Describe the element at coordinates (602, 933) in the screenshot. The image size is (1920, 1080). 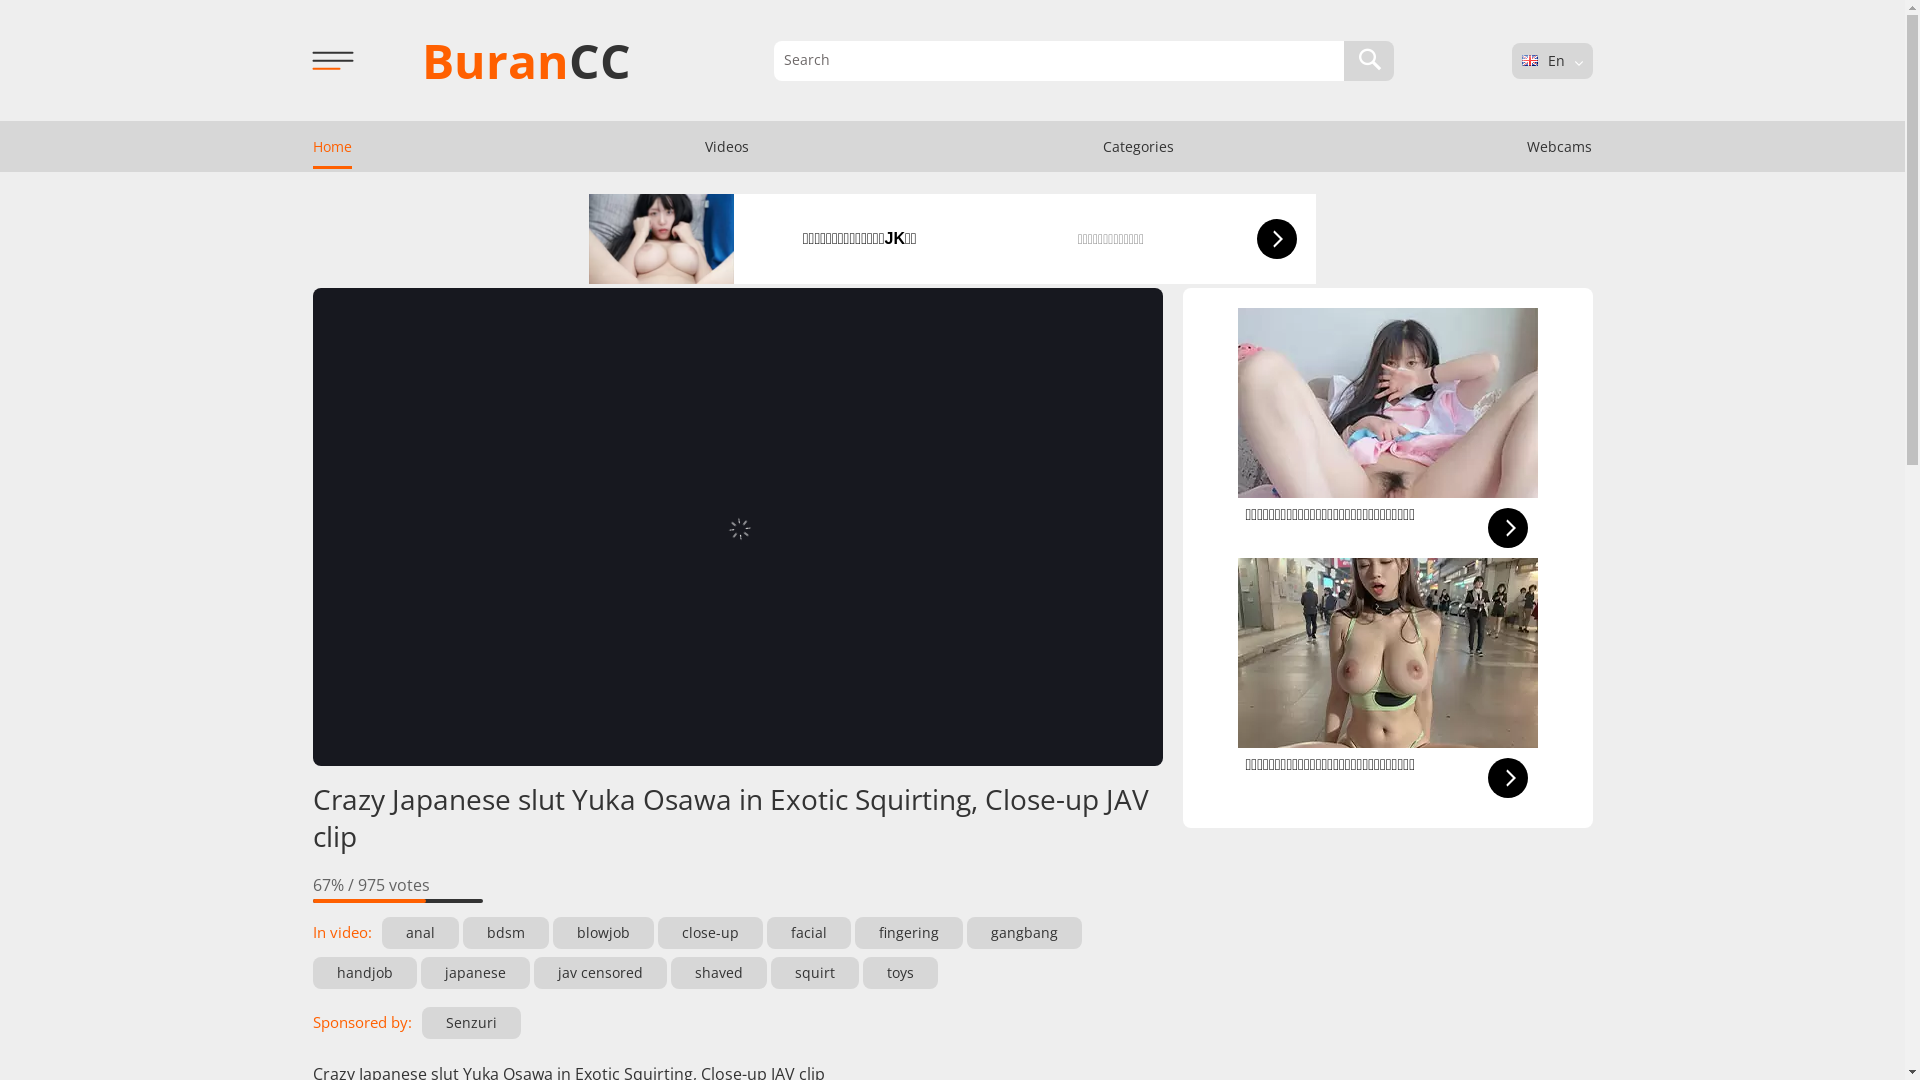
I see `blowjob` at that location.